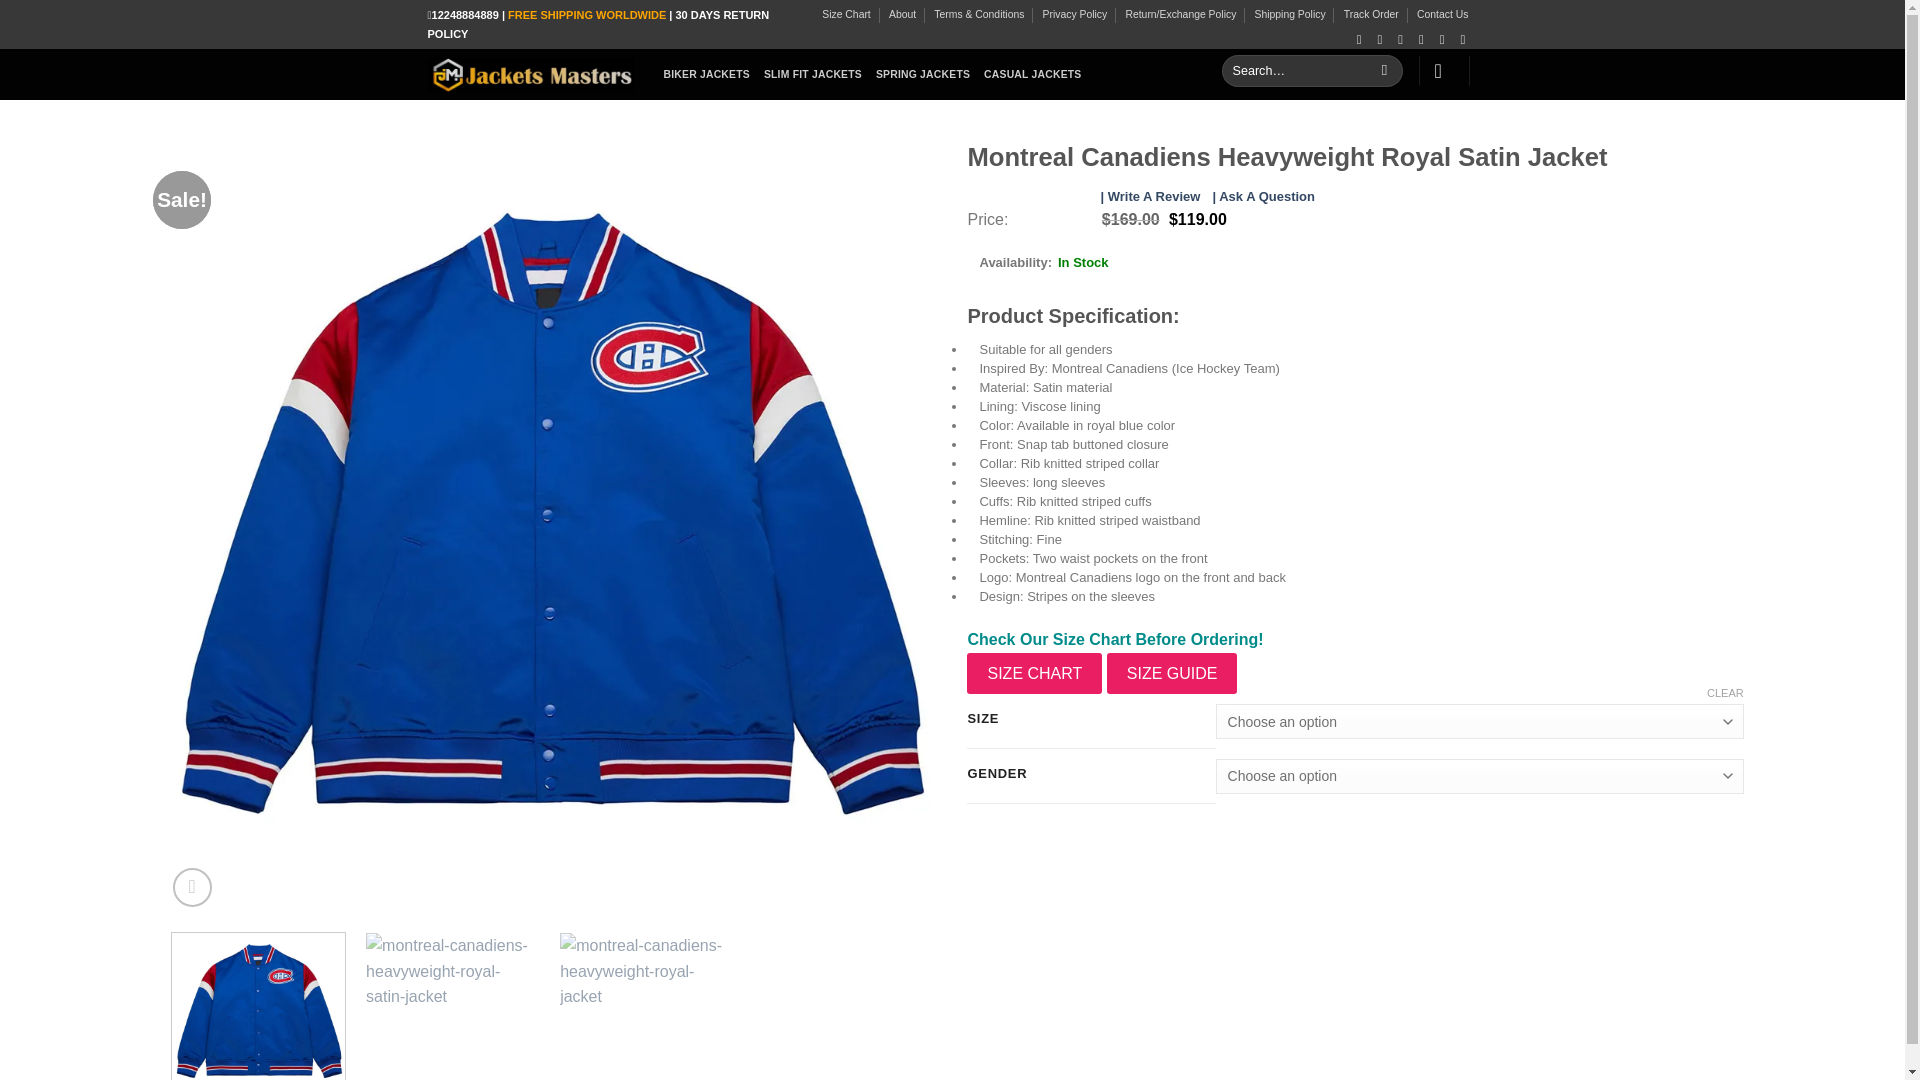 This screenshot has width=1920, height=1080. I want to click on 12248884889, so click(466, 14).